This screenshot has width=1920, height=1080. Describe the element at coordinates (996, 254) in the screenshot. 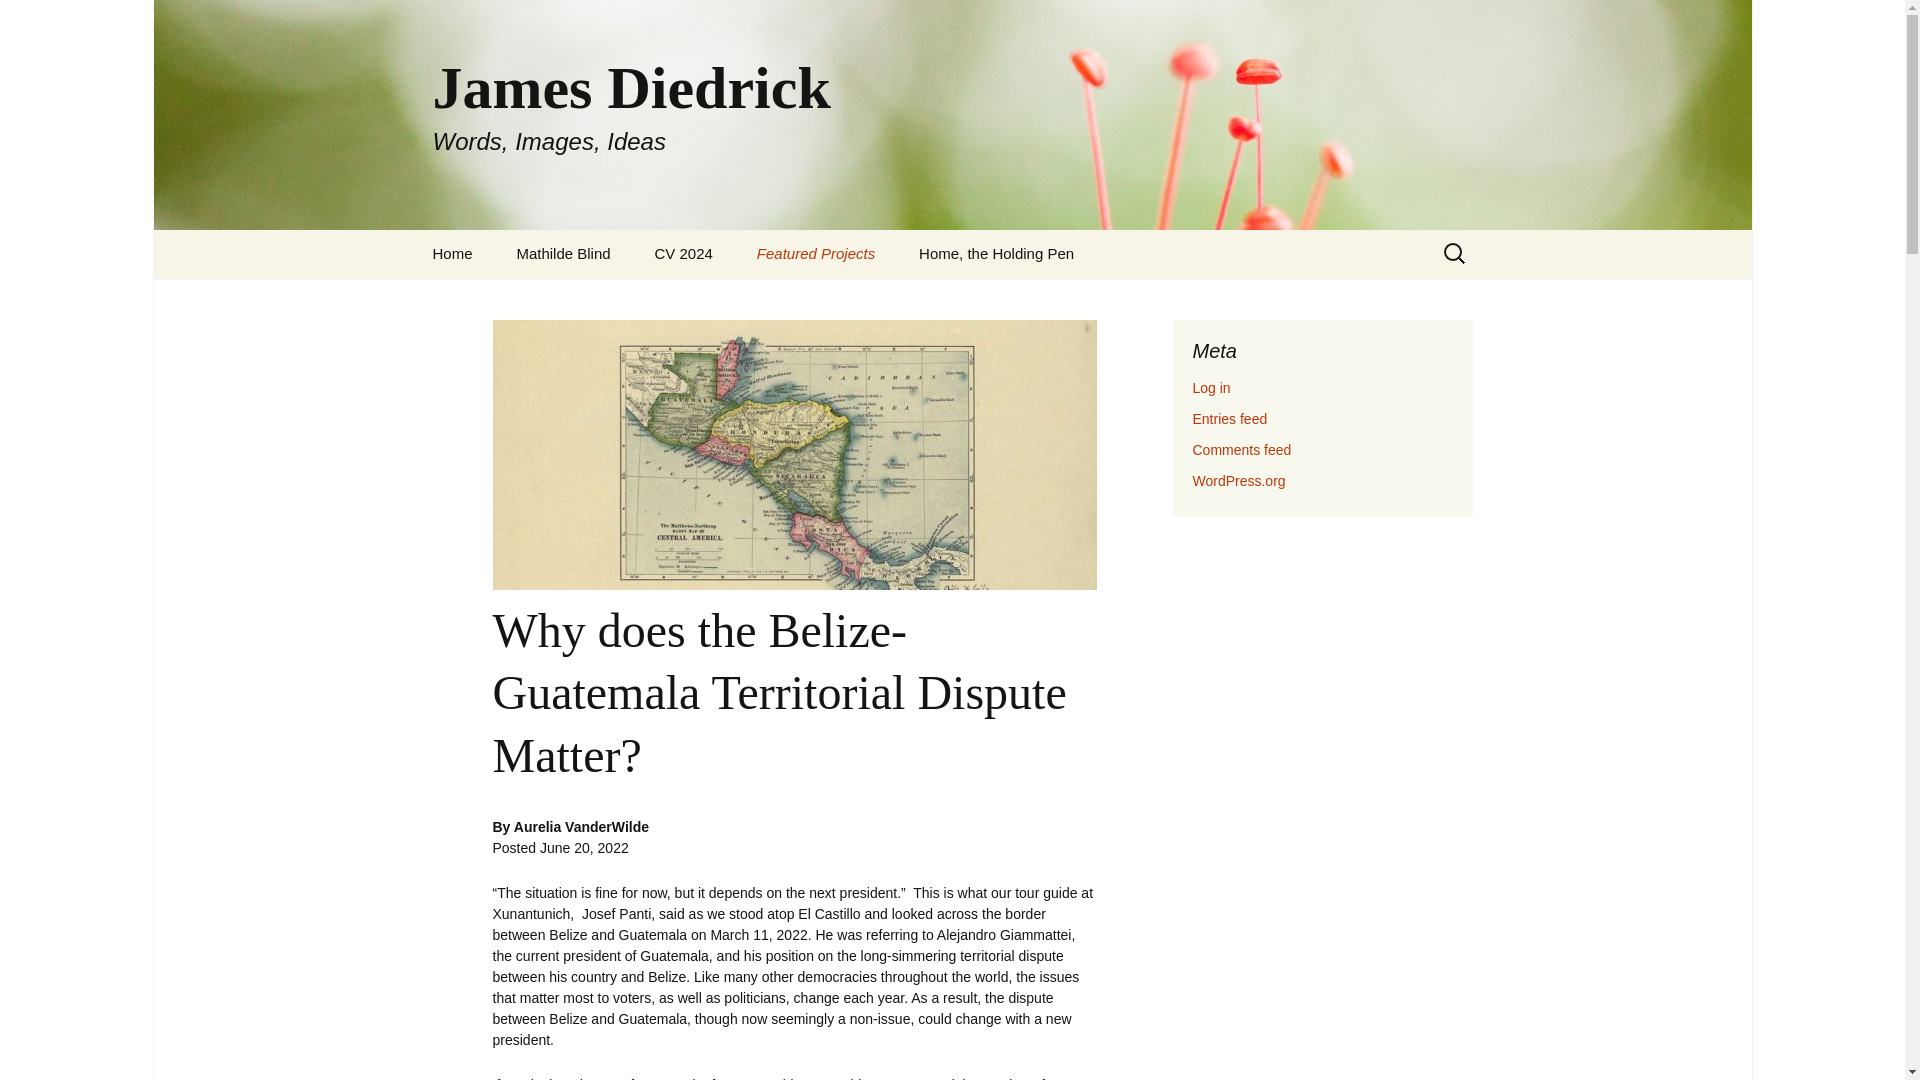

I see `Home, the Holding Pen` at that location.